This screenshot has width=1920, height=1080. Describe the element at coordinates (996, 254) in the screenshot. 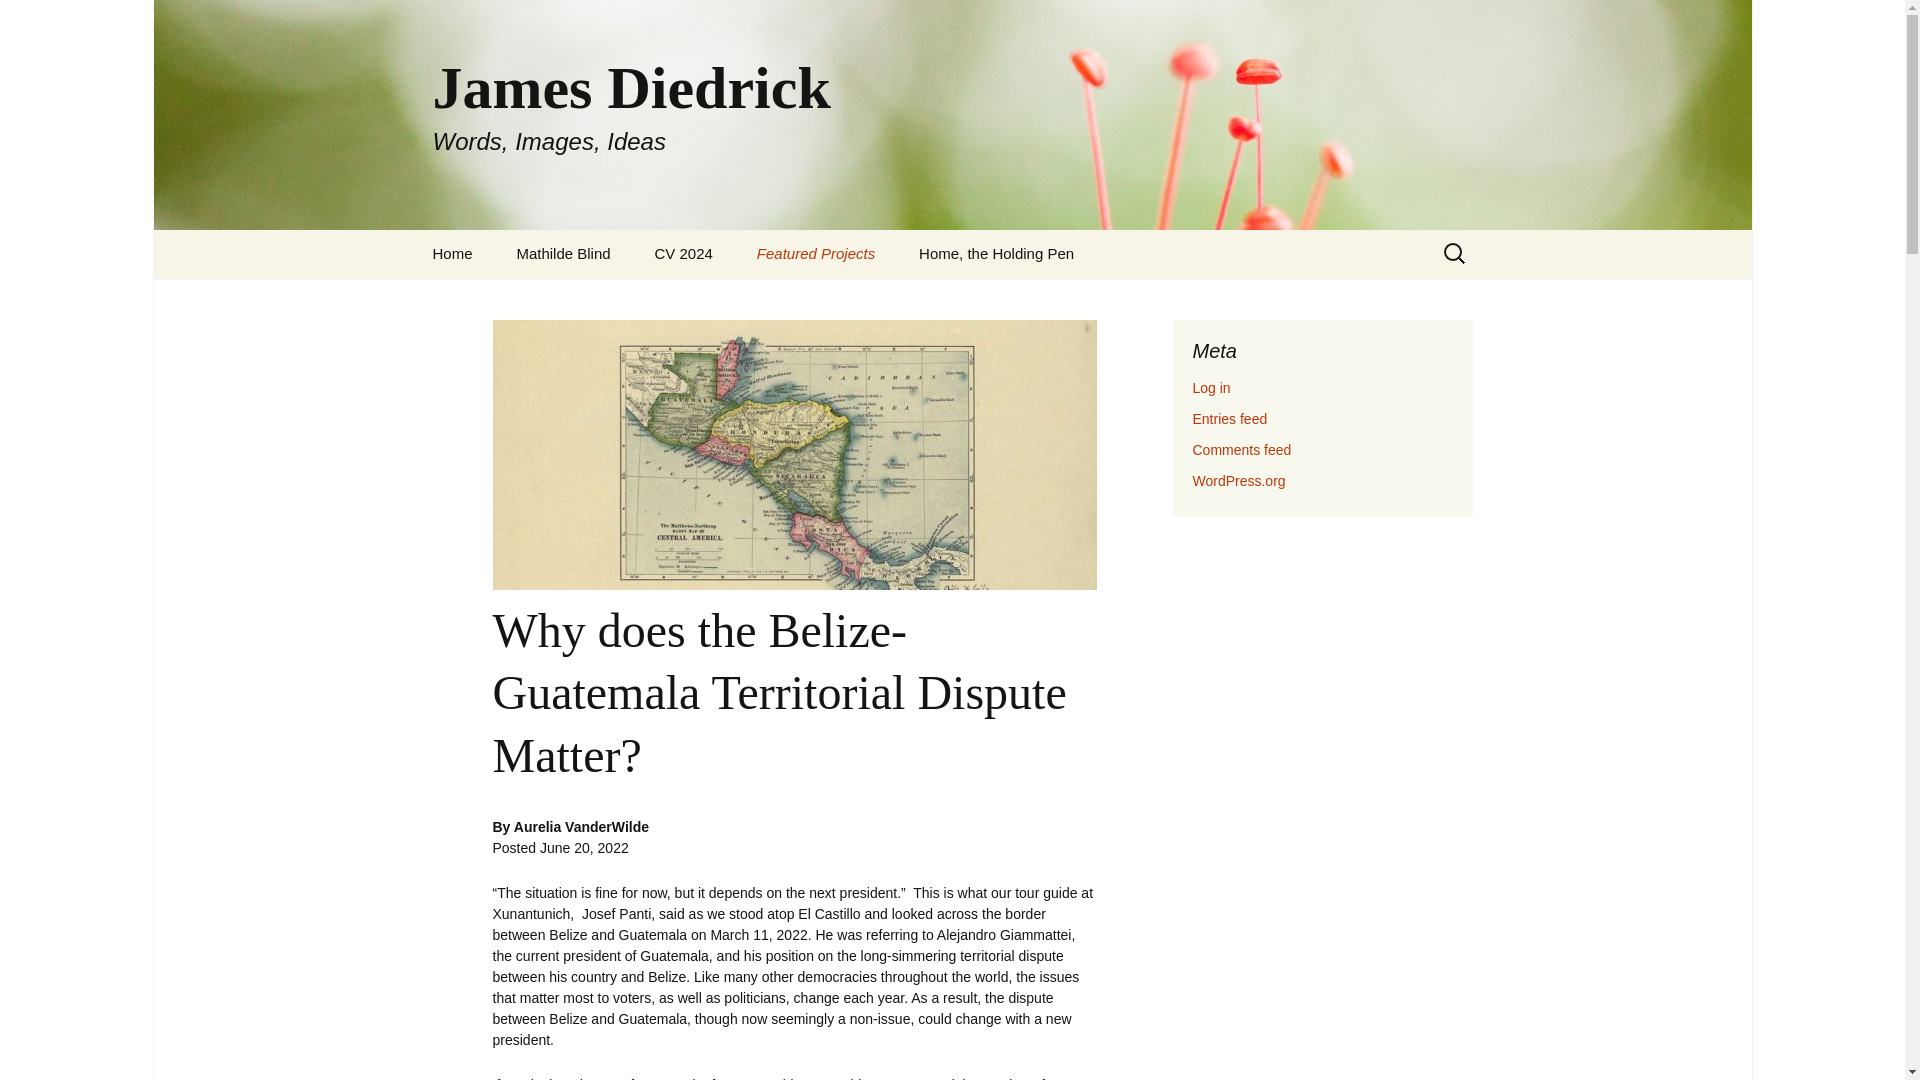

I see `Home, the Holding Pen` at that location.